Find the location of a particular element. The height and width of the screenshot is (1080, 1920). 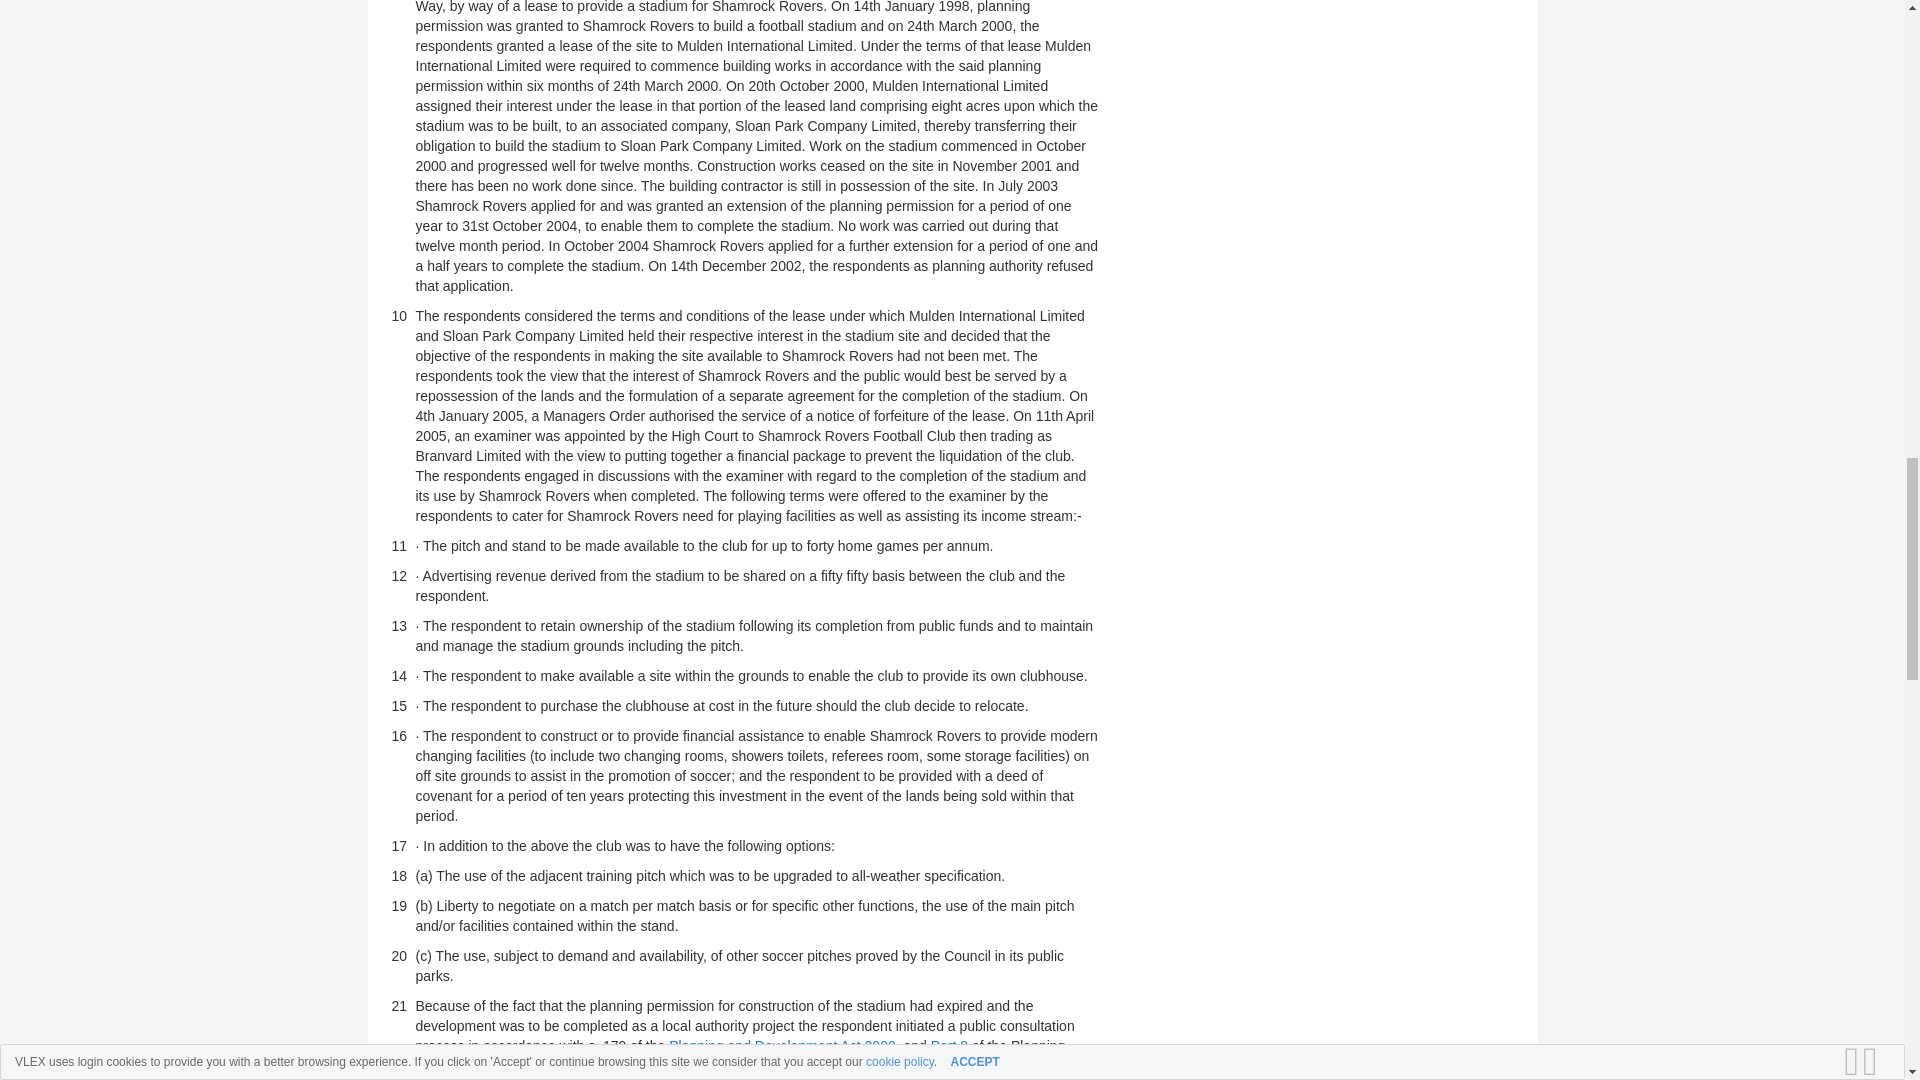

Planning and Development Act 2000 is located at coordinates (782, 1046).